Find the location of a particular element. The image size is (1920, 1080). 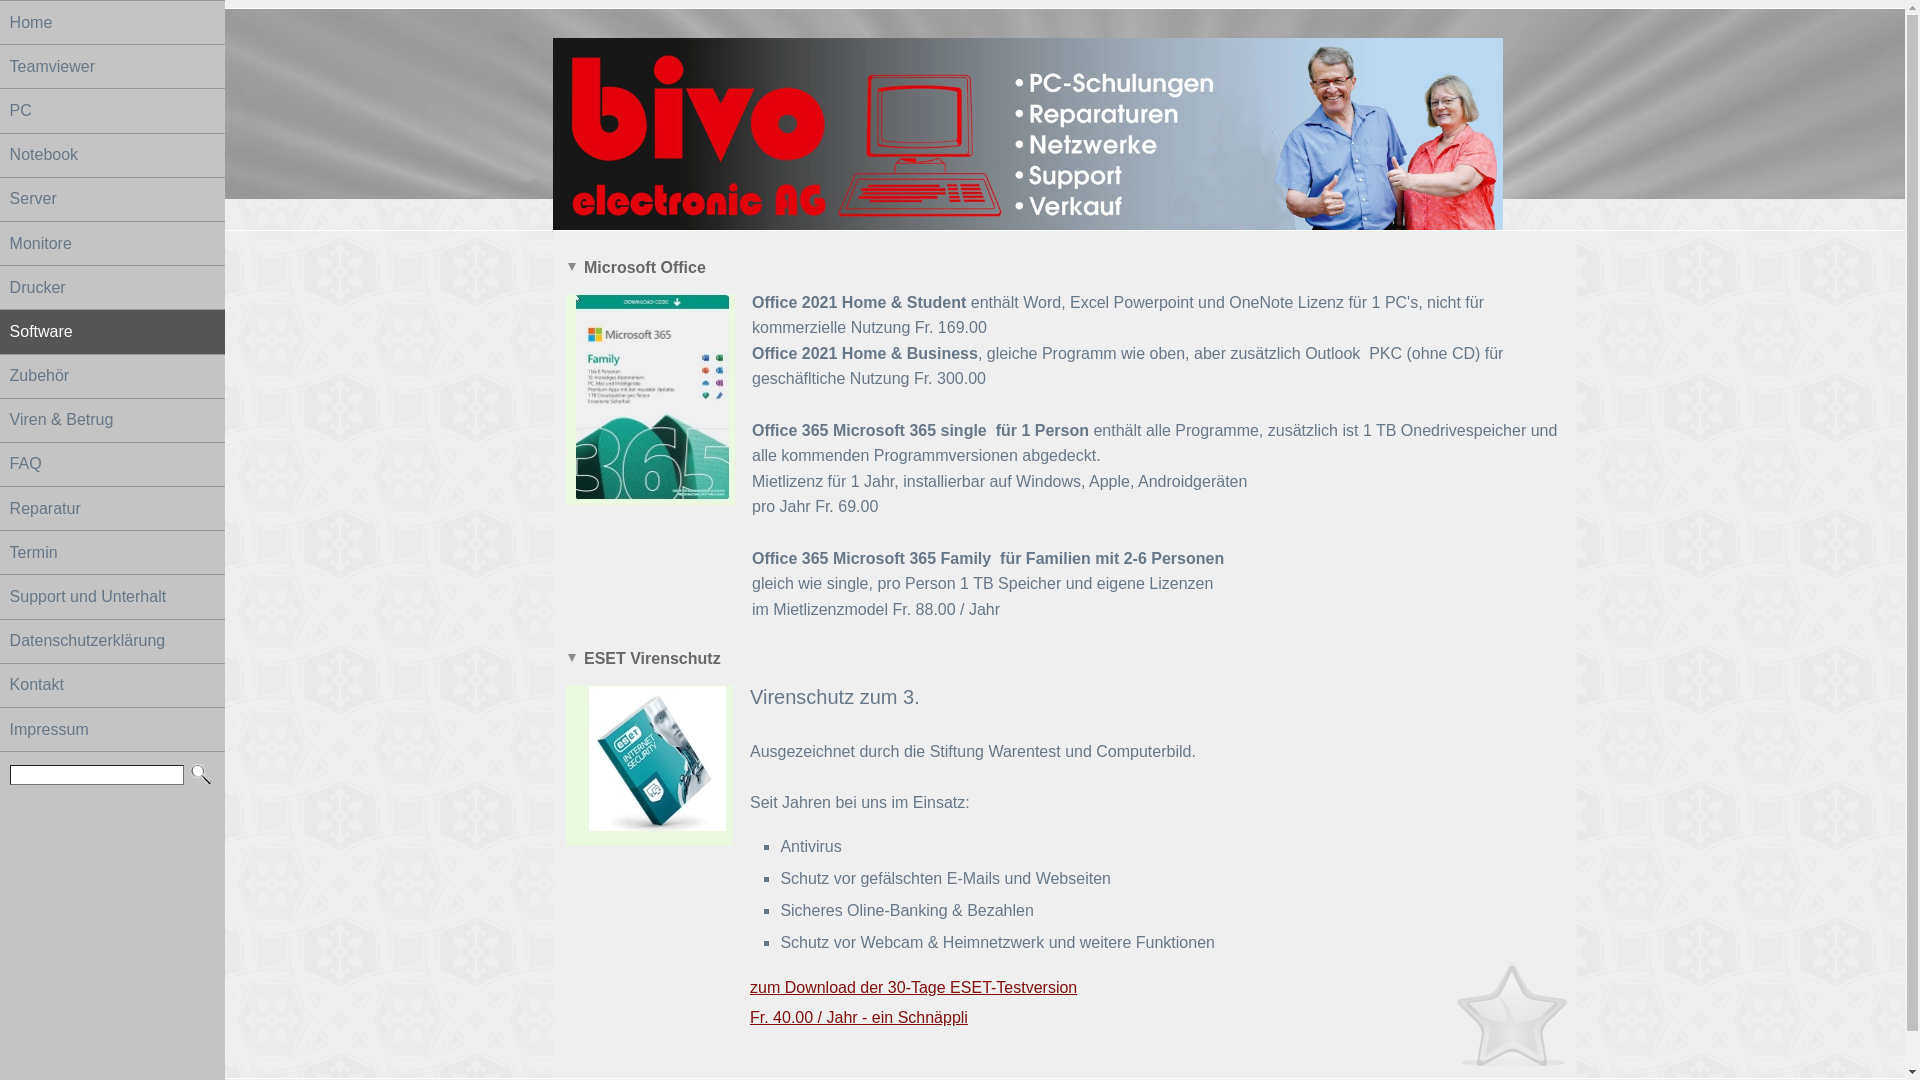

zum Download der 30-Tage ESET-Testversion is located at coordinates (914, 988).